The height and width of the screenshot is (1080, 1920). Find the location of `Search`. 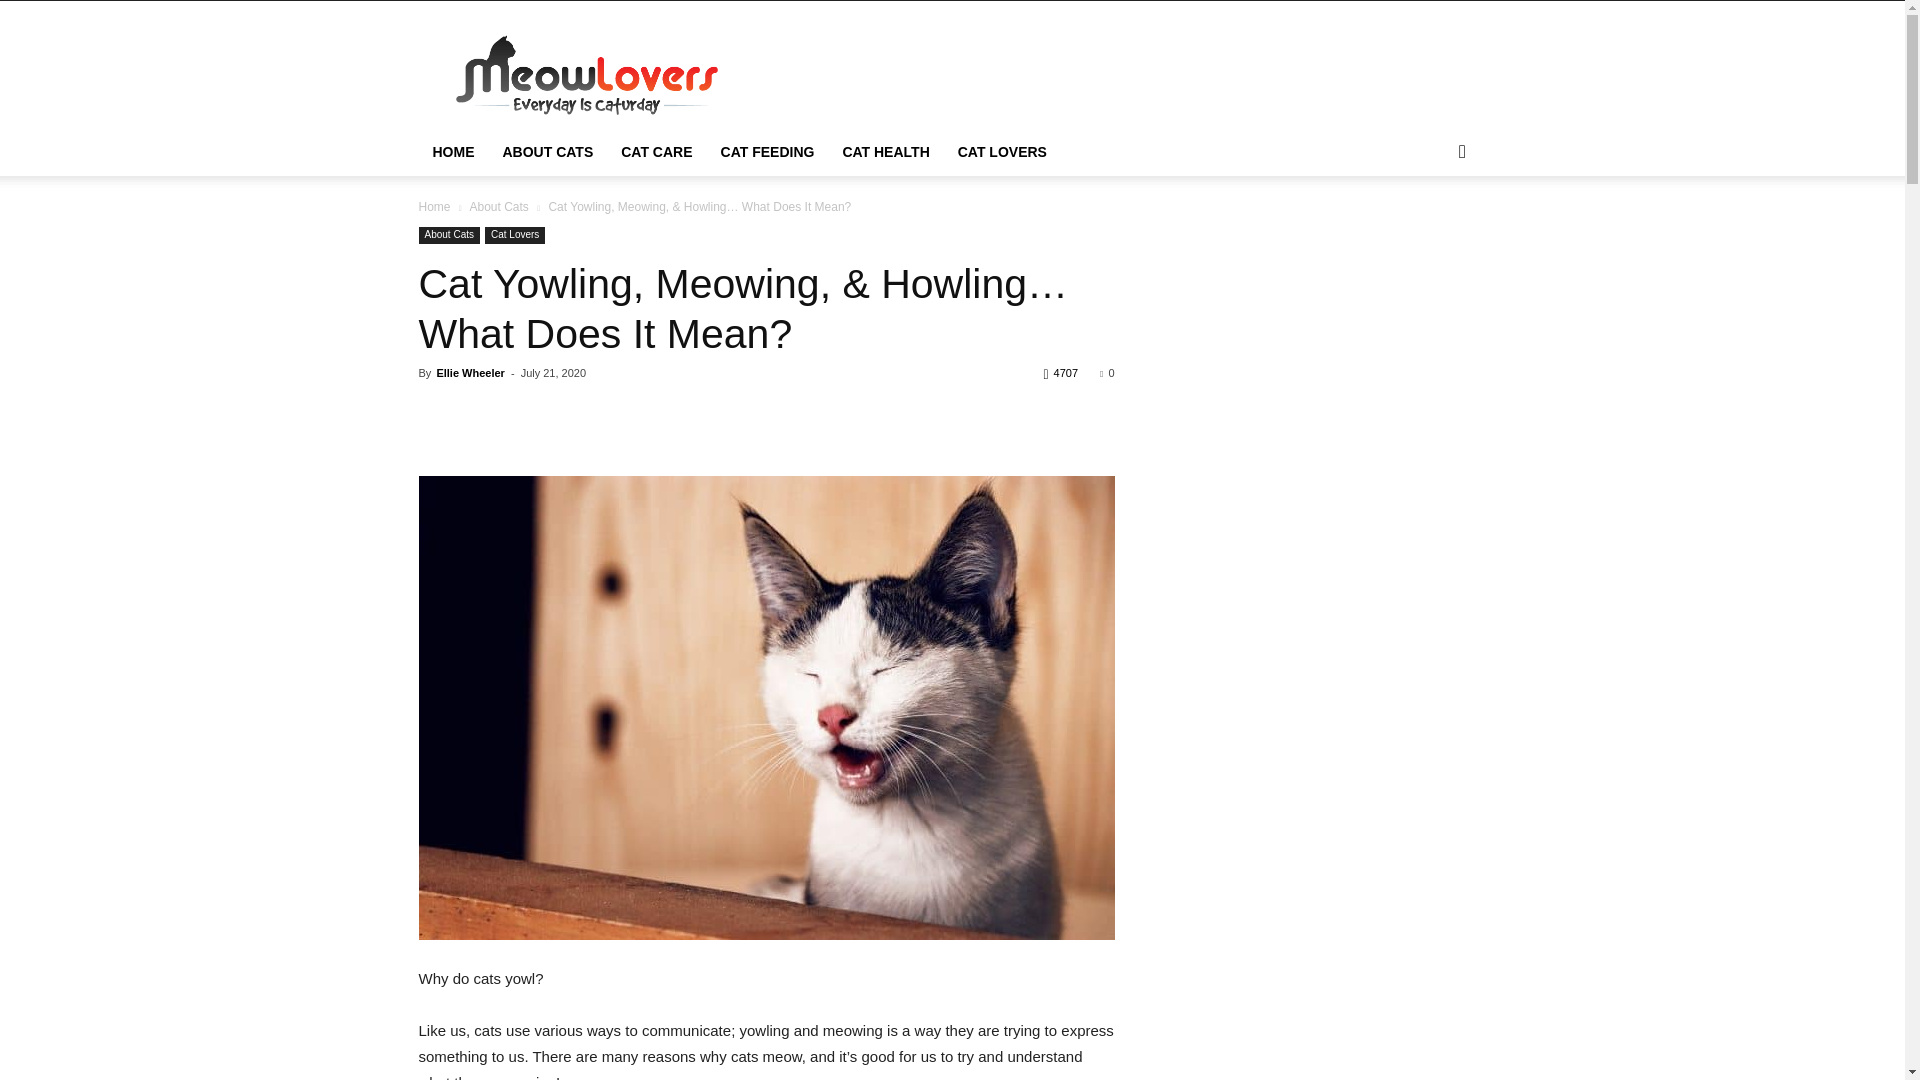

Search is located at coordinates (1430, 232).